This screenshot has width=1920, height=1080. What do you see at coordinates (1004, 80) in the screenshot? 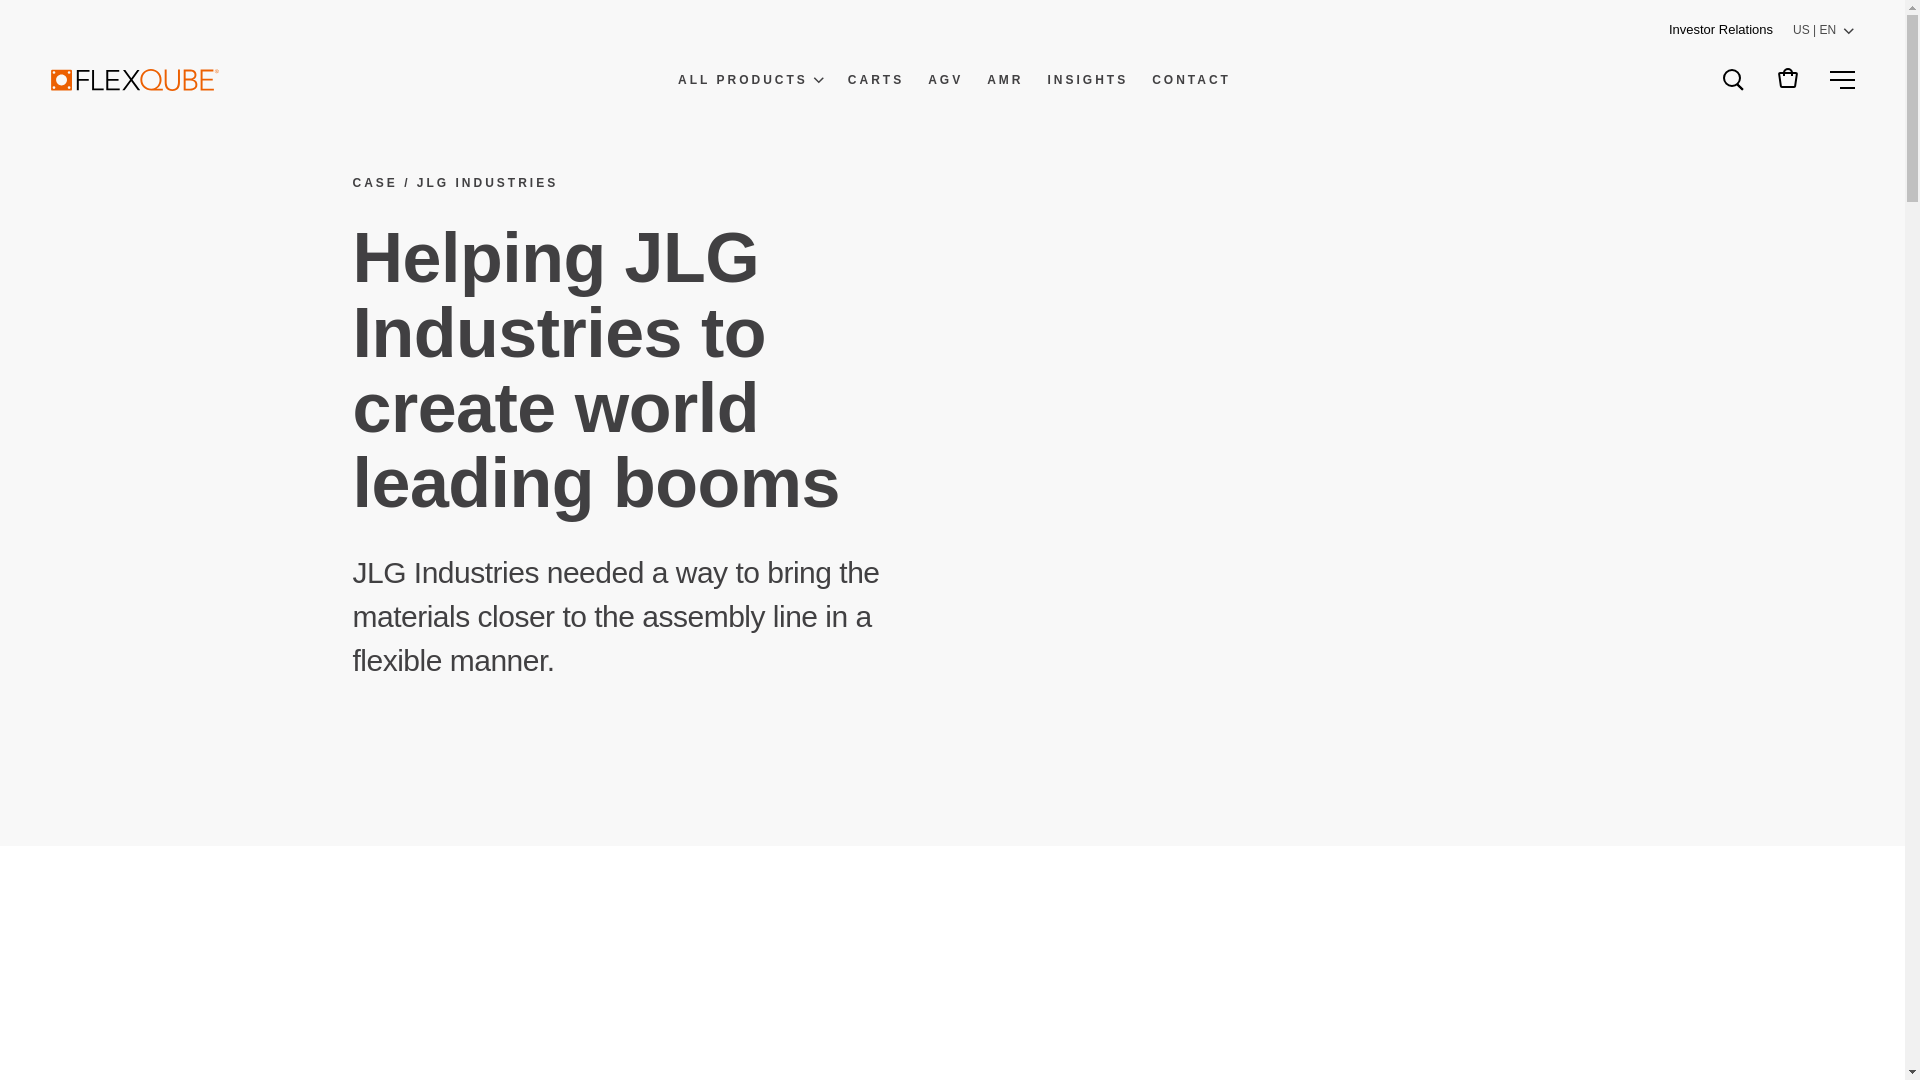
I see `AMR` at bounding box center [1004, 80].